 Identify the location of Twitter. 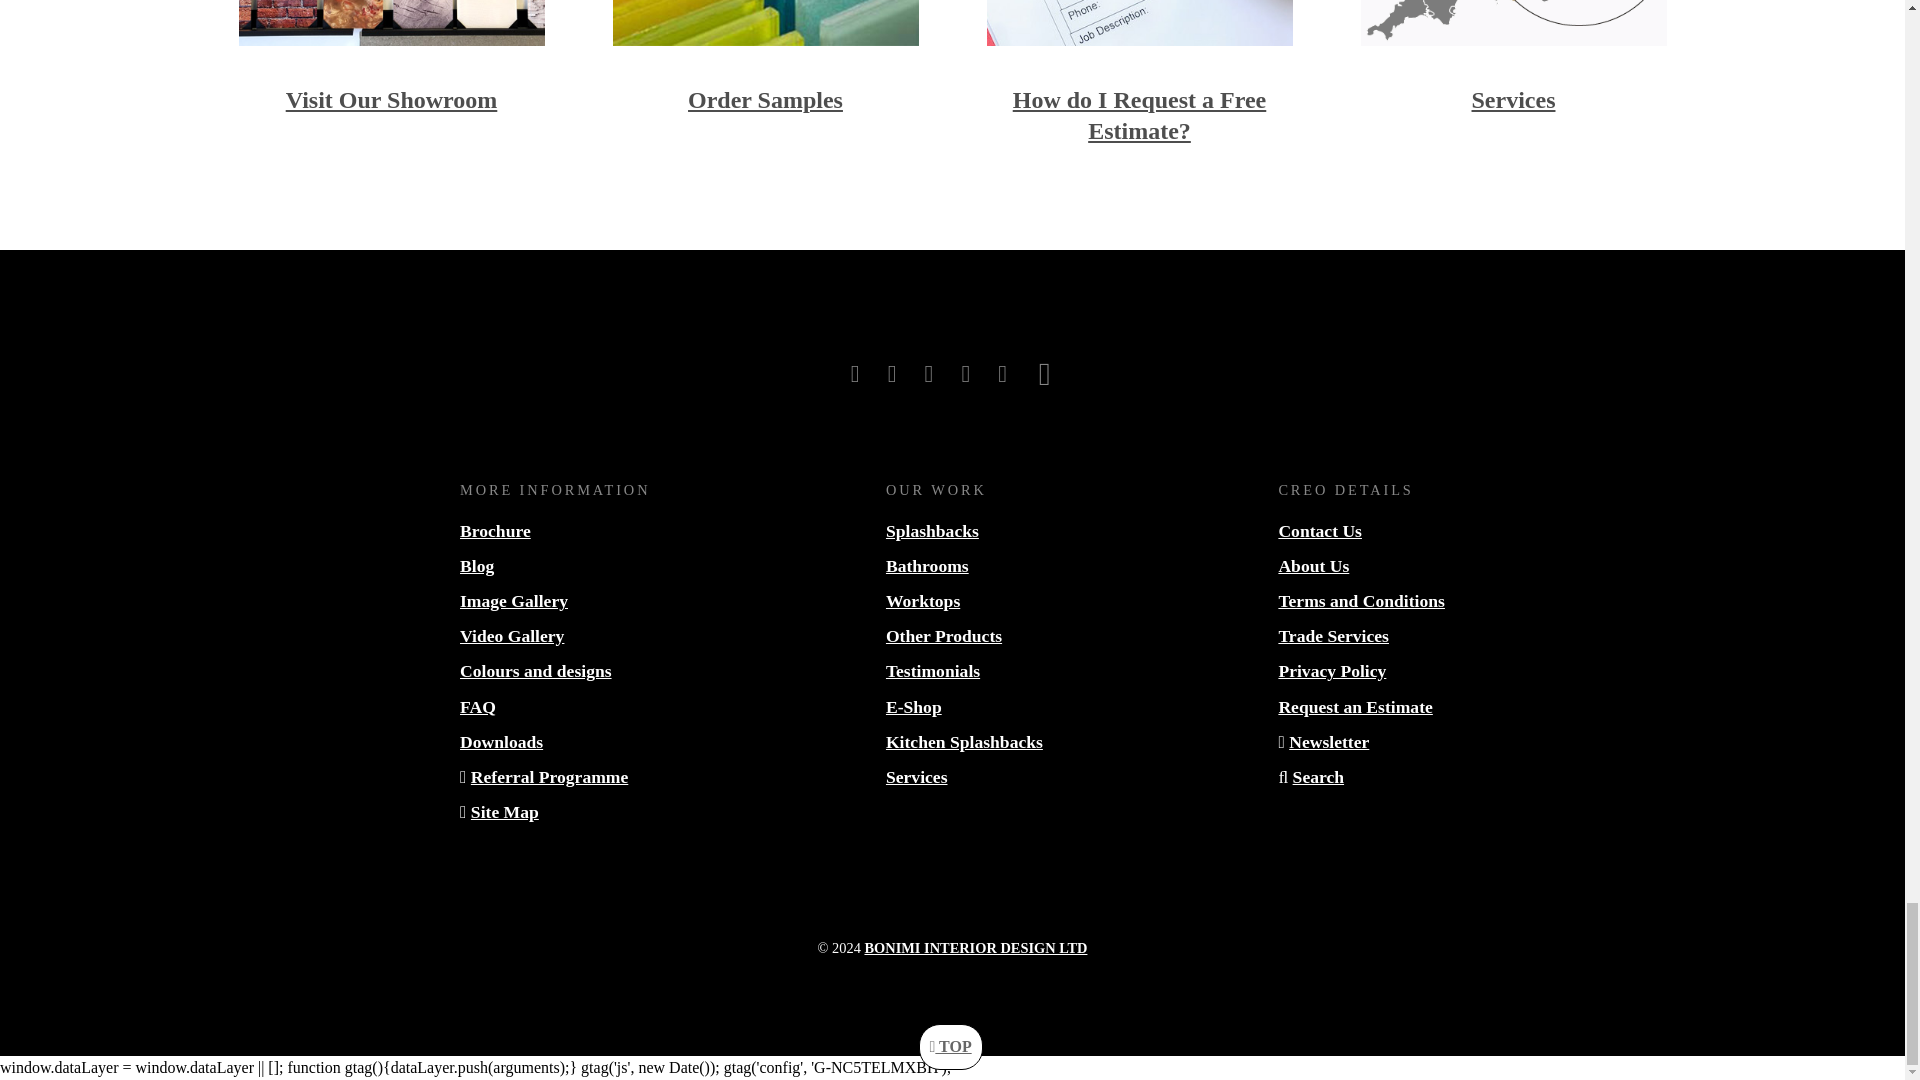
(895, 373).